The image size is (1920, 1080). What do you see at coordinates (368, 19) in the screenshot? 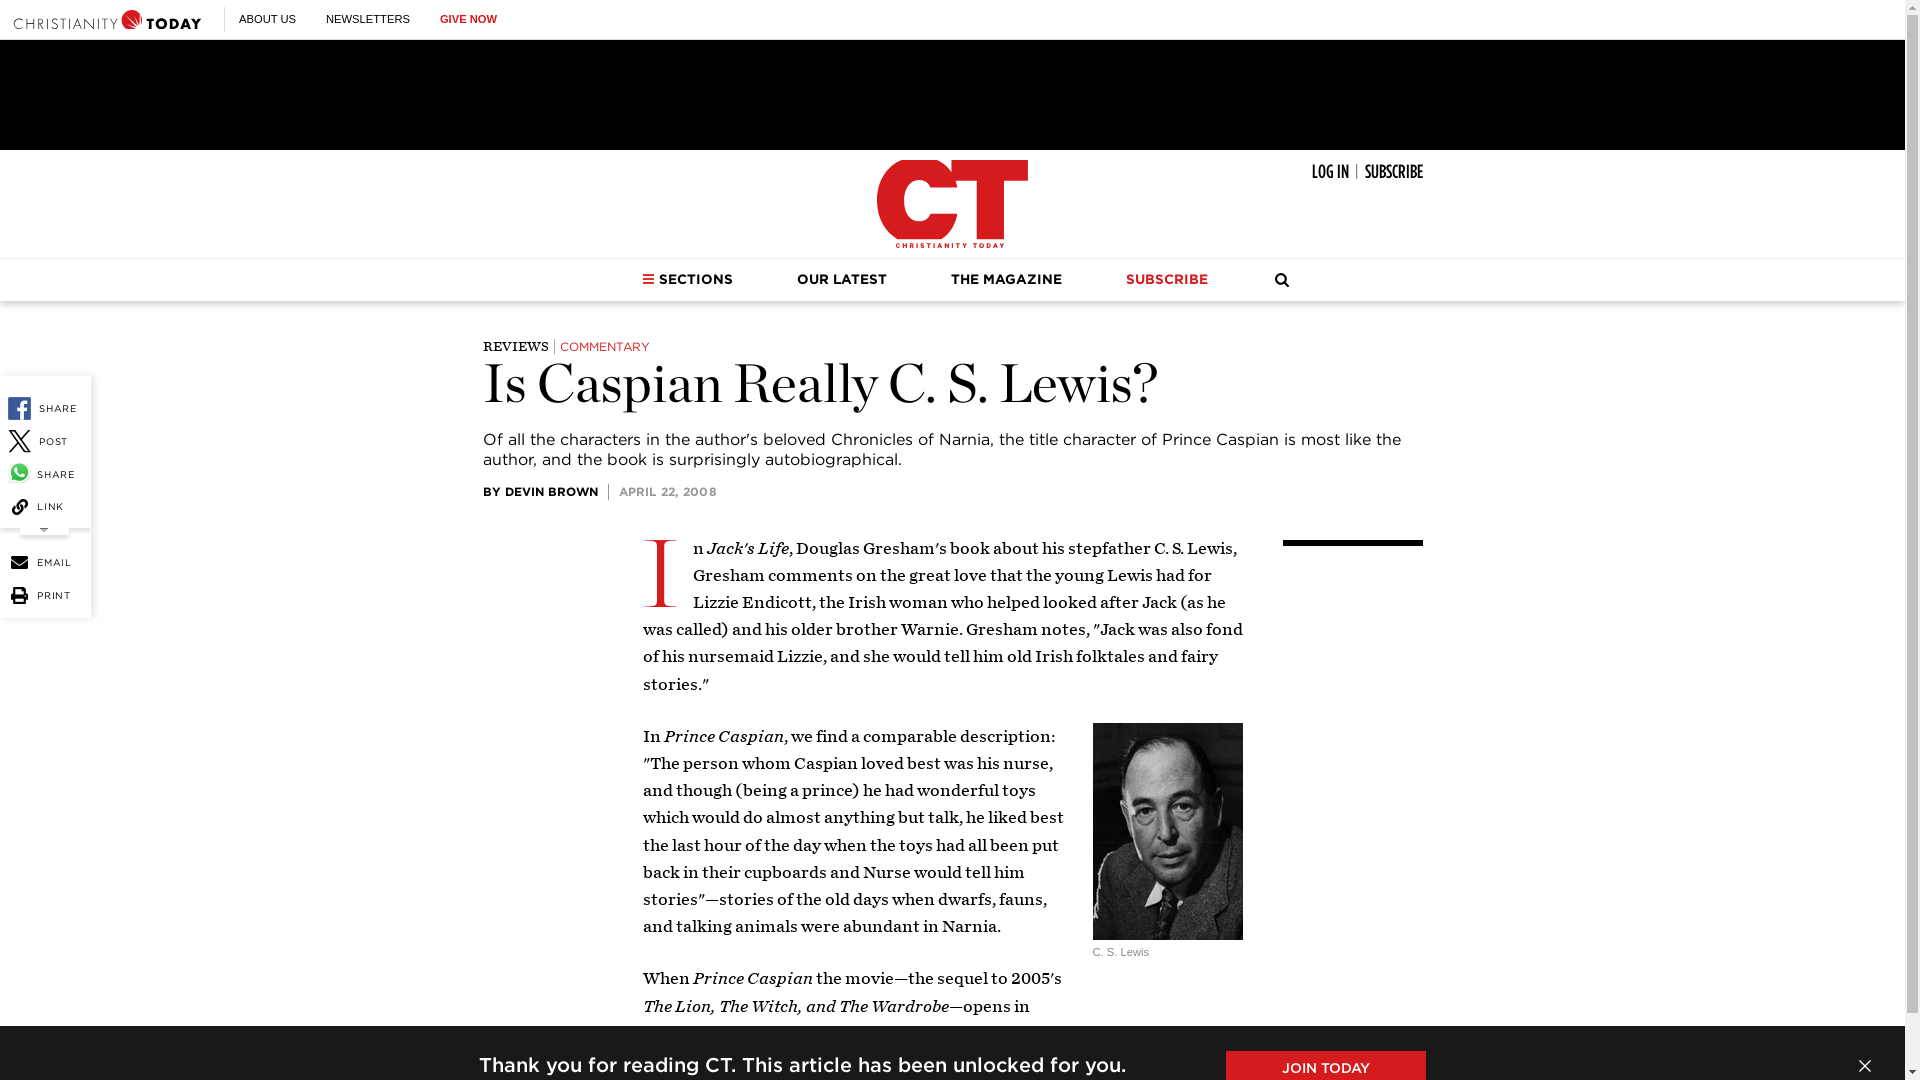
I see `NEWSLETTERS` at bounding box center [368, 19].